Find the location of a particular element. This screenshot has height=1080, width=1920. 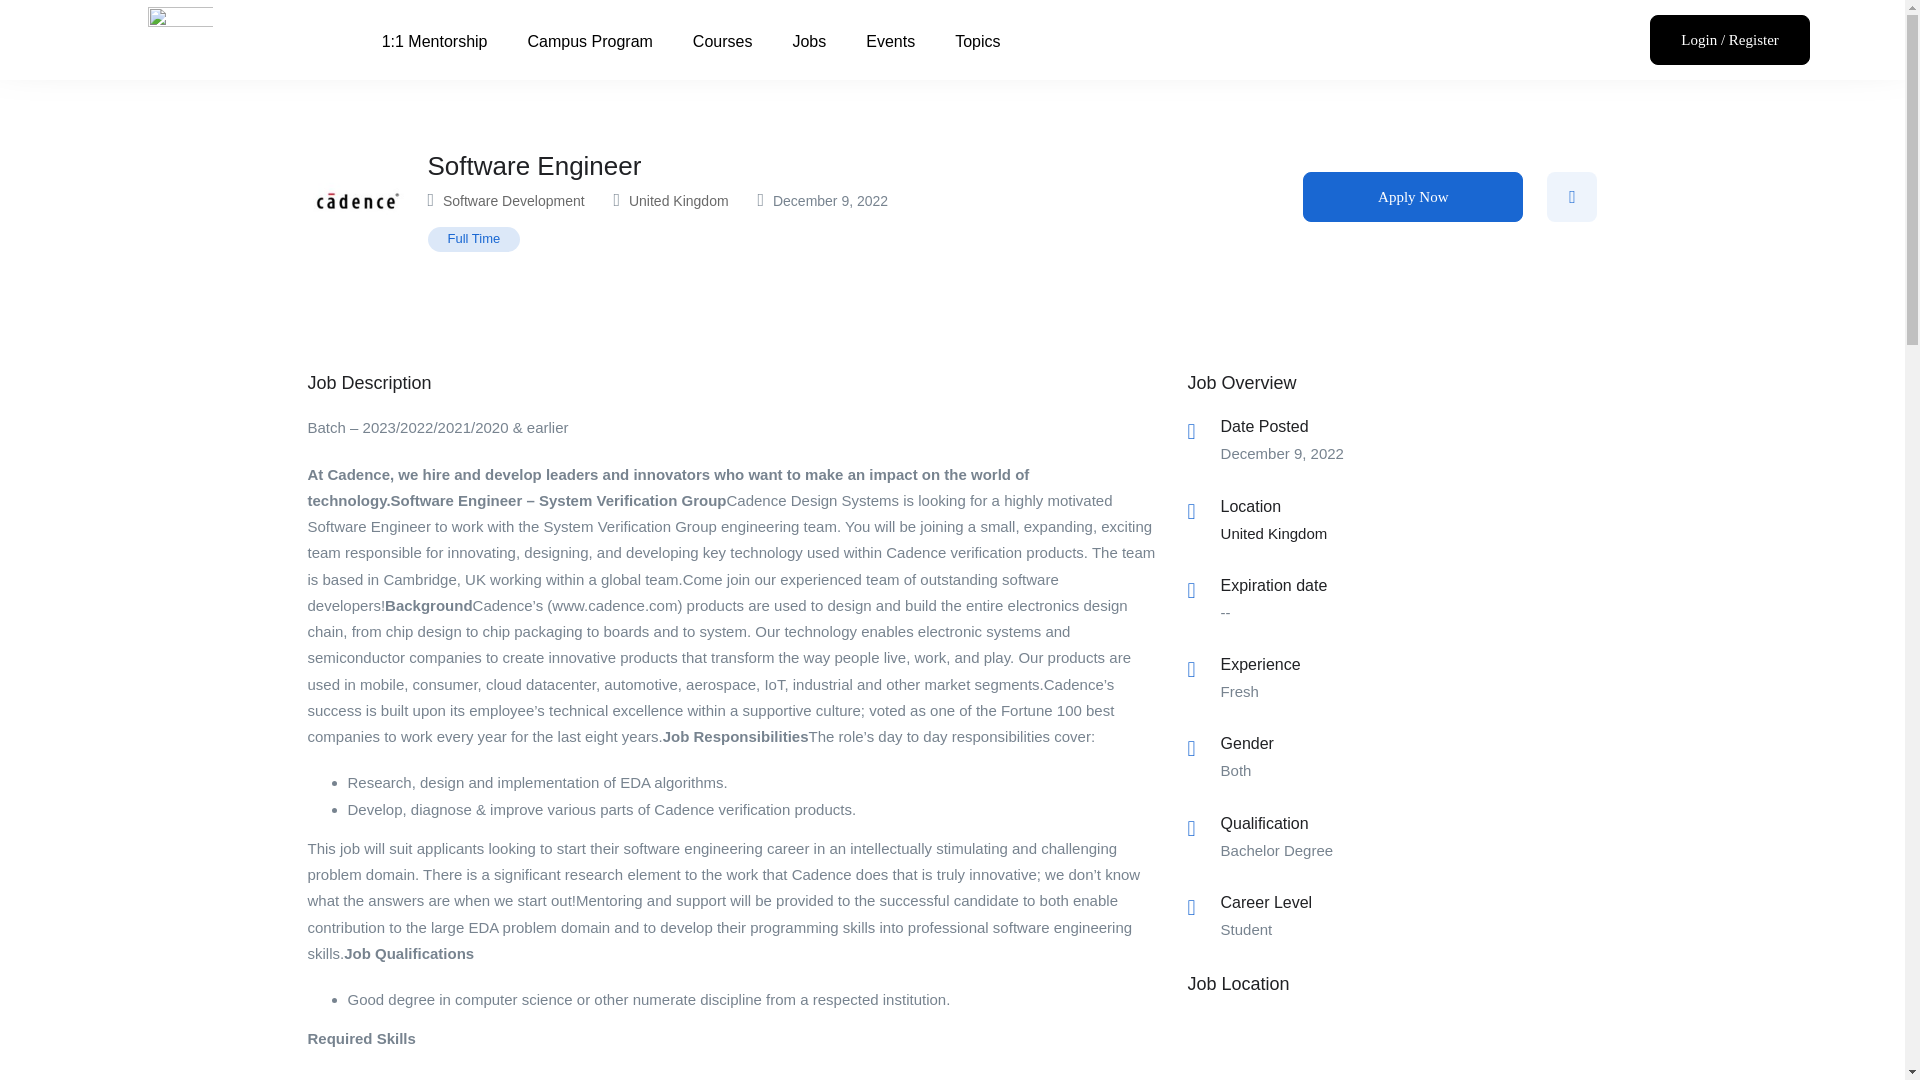

Events is located at coordinates (890, 42).